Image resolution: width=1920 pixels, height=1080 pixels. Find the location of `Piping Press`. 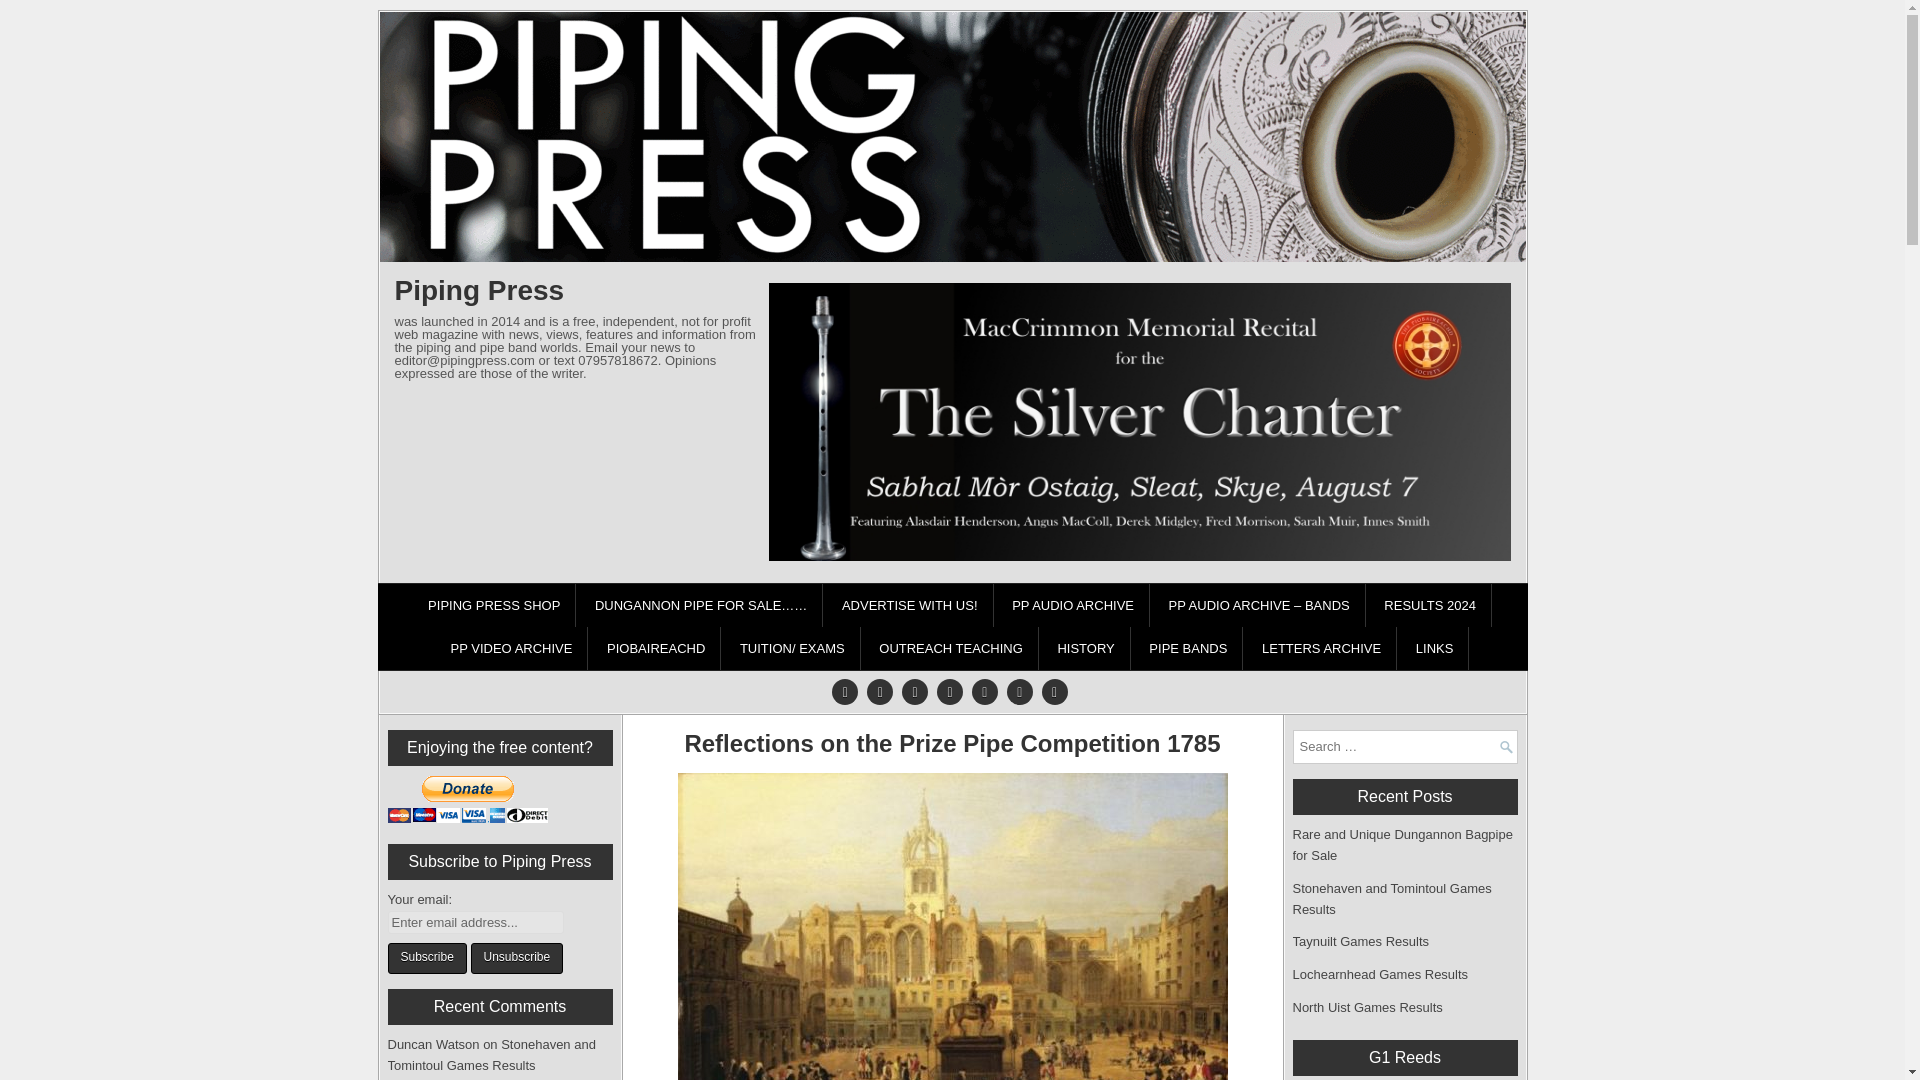

Piping Press is located at coordinates (478, 290).